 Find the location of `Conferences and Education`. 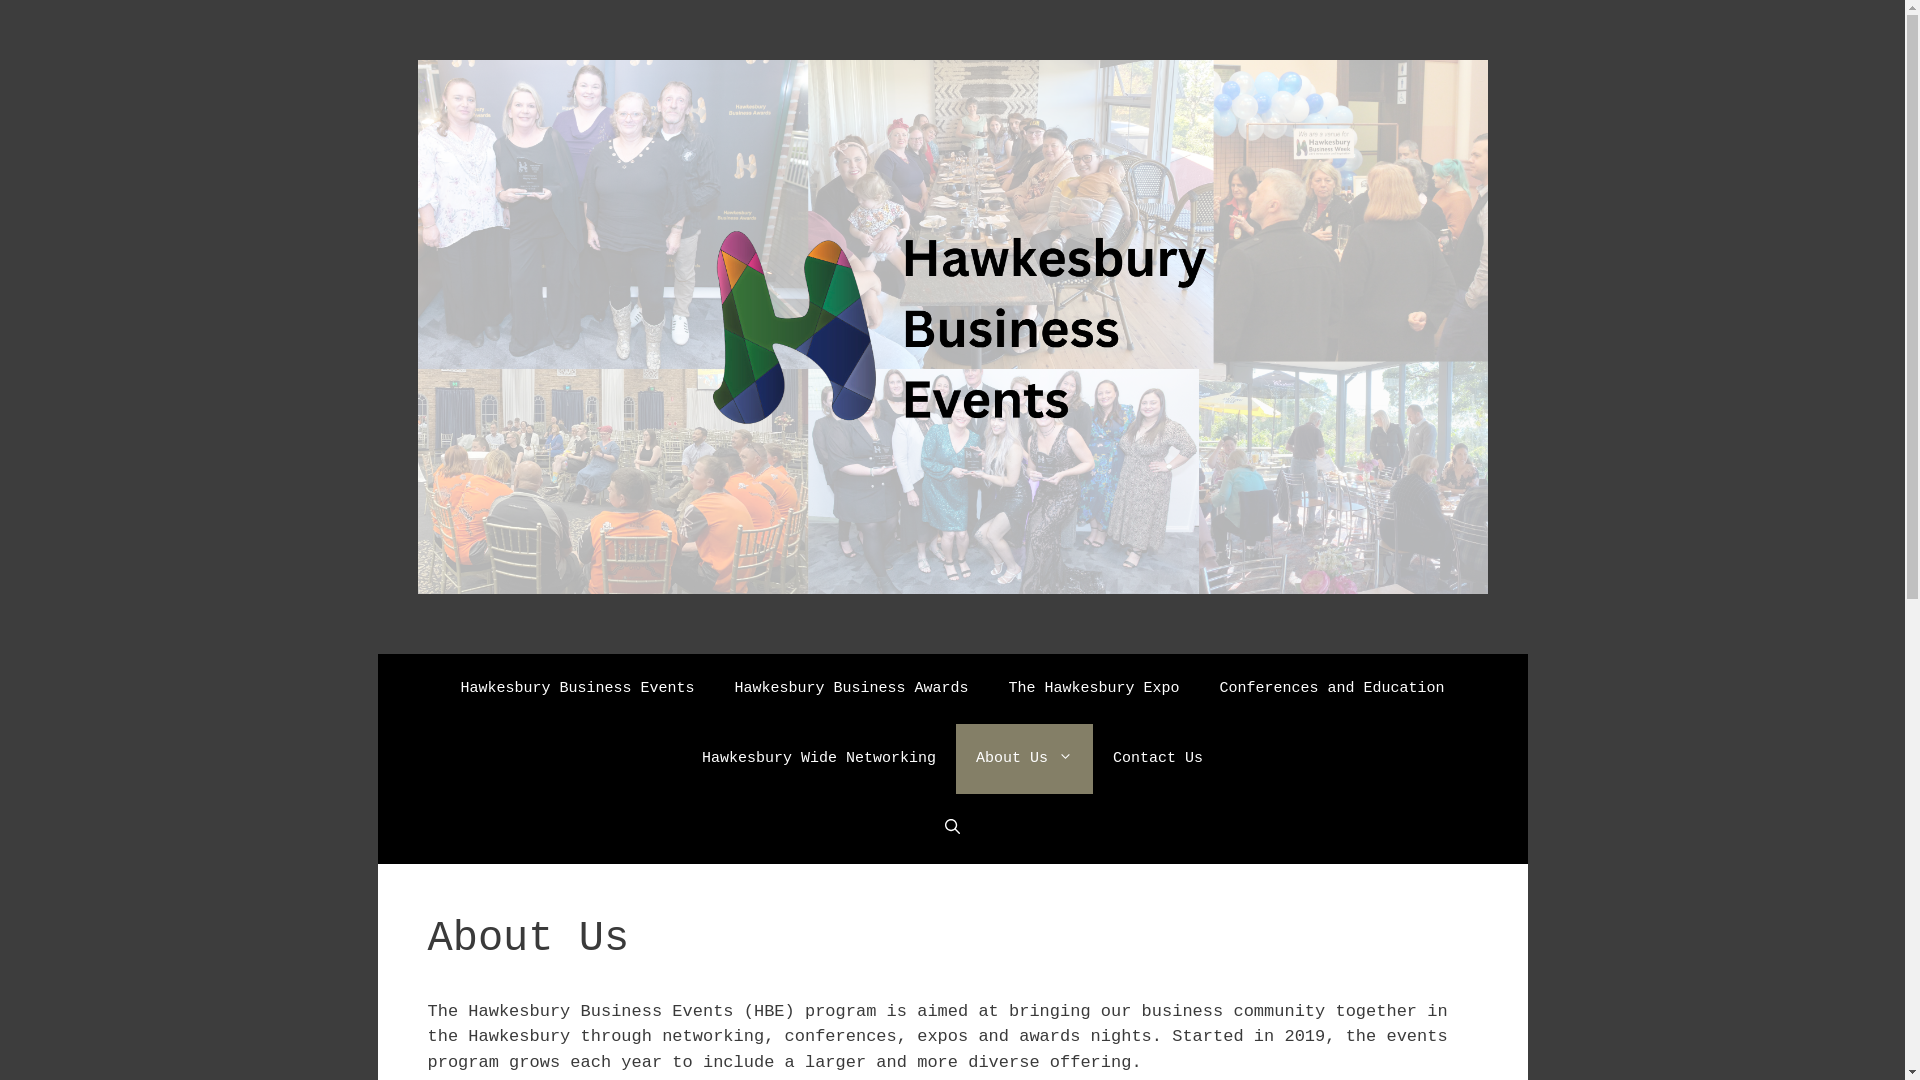

Conferences and Education is located at coordinates (1332, 689).